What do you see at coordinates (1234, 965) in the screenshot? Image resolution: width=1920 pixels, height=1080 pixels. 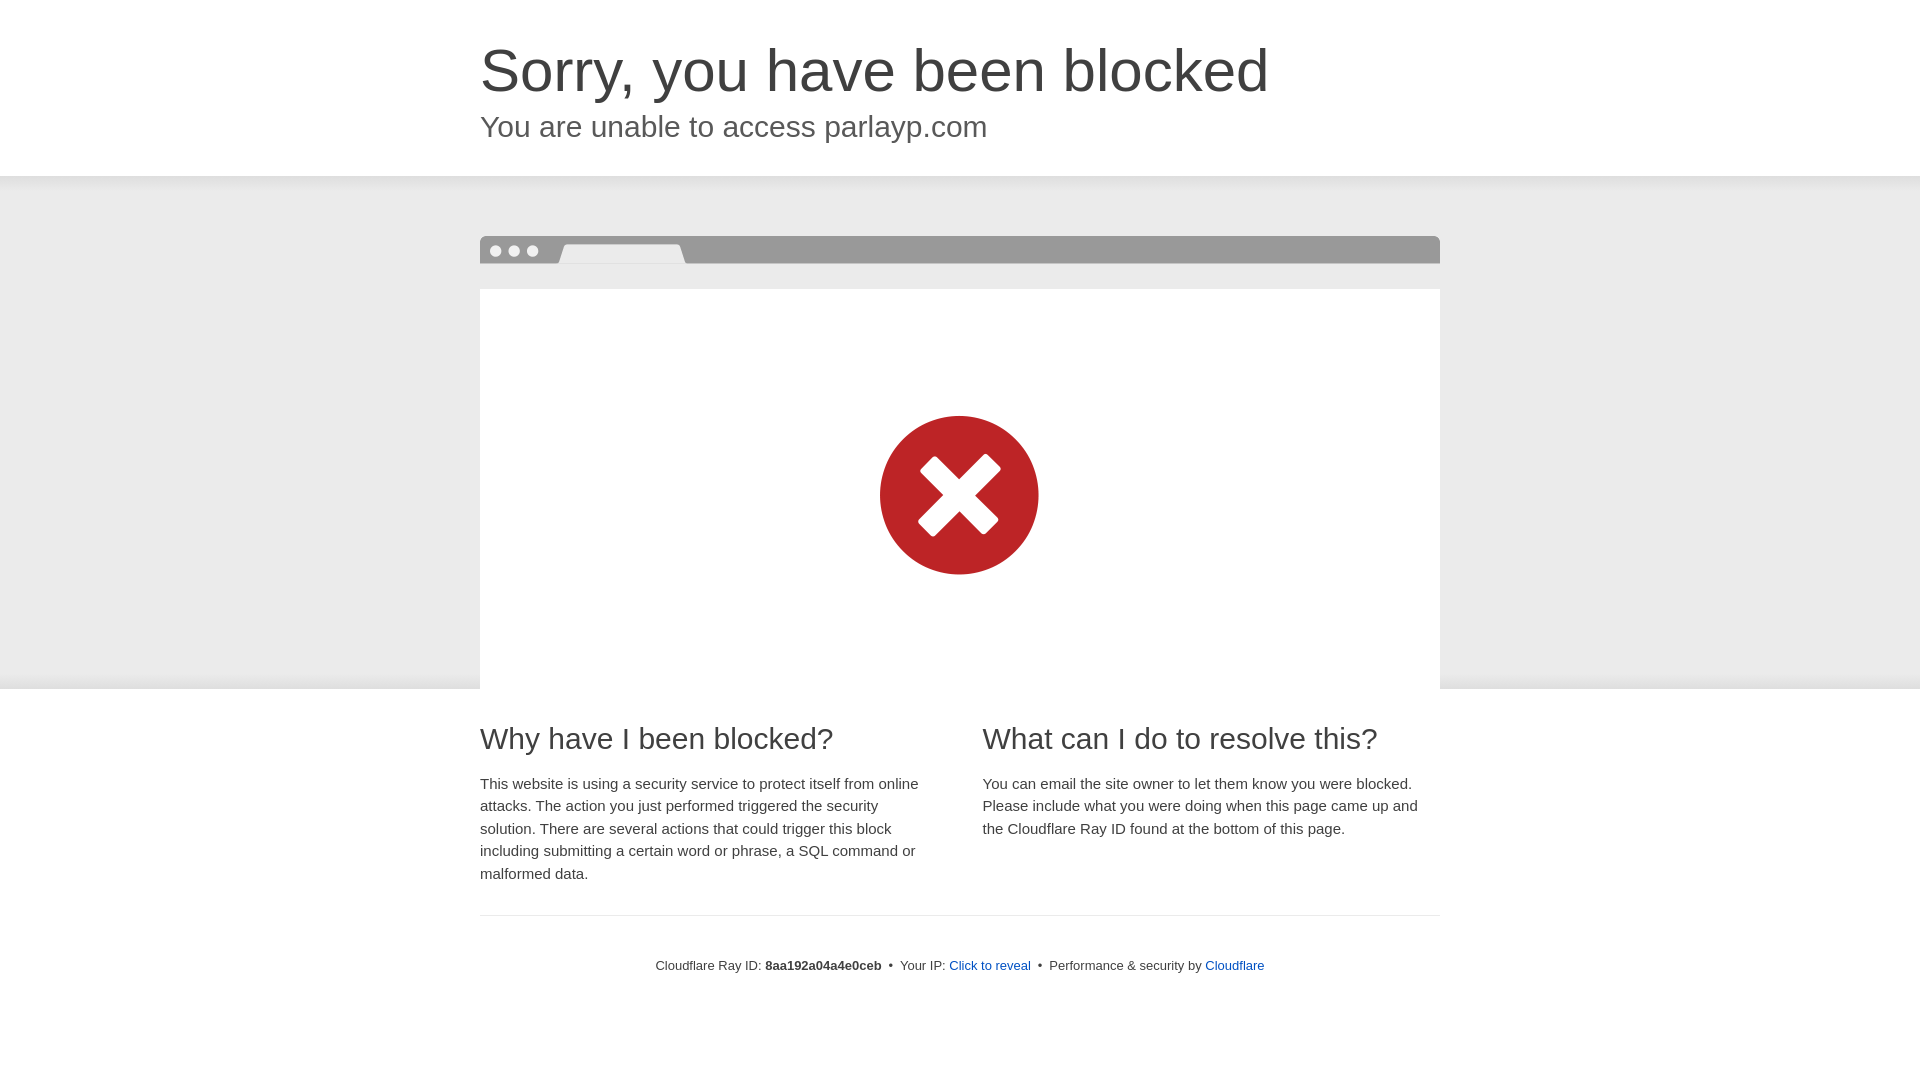 I see `Cloudflare` at bounding box center [1234, 965].